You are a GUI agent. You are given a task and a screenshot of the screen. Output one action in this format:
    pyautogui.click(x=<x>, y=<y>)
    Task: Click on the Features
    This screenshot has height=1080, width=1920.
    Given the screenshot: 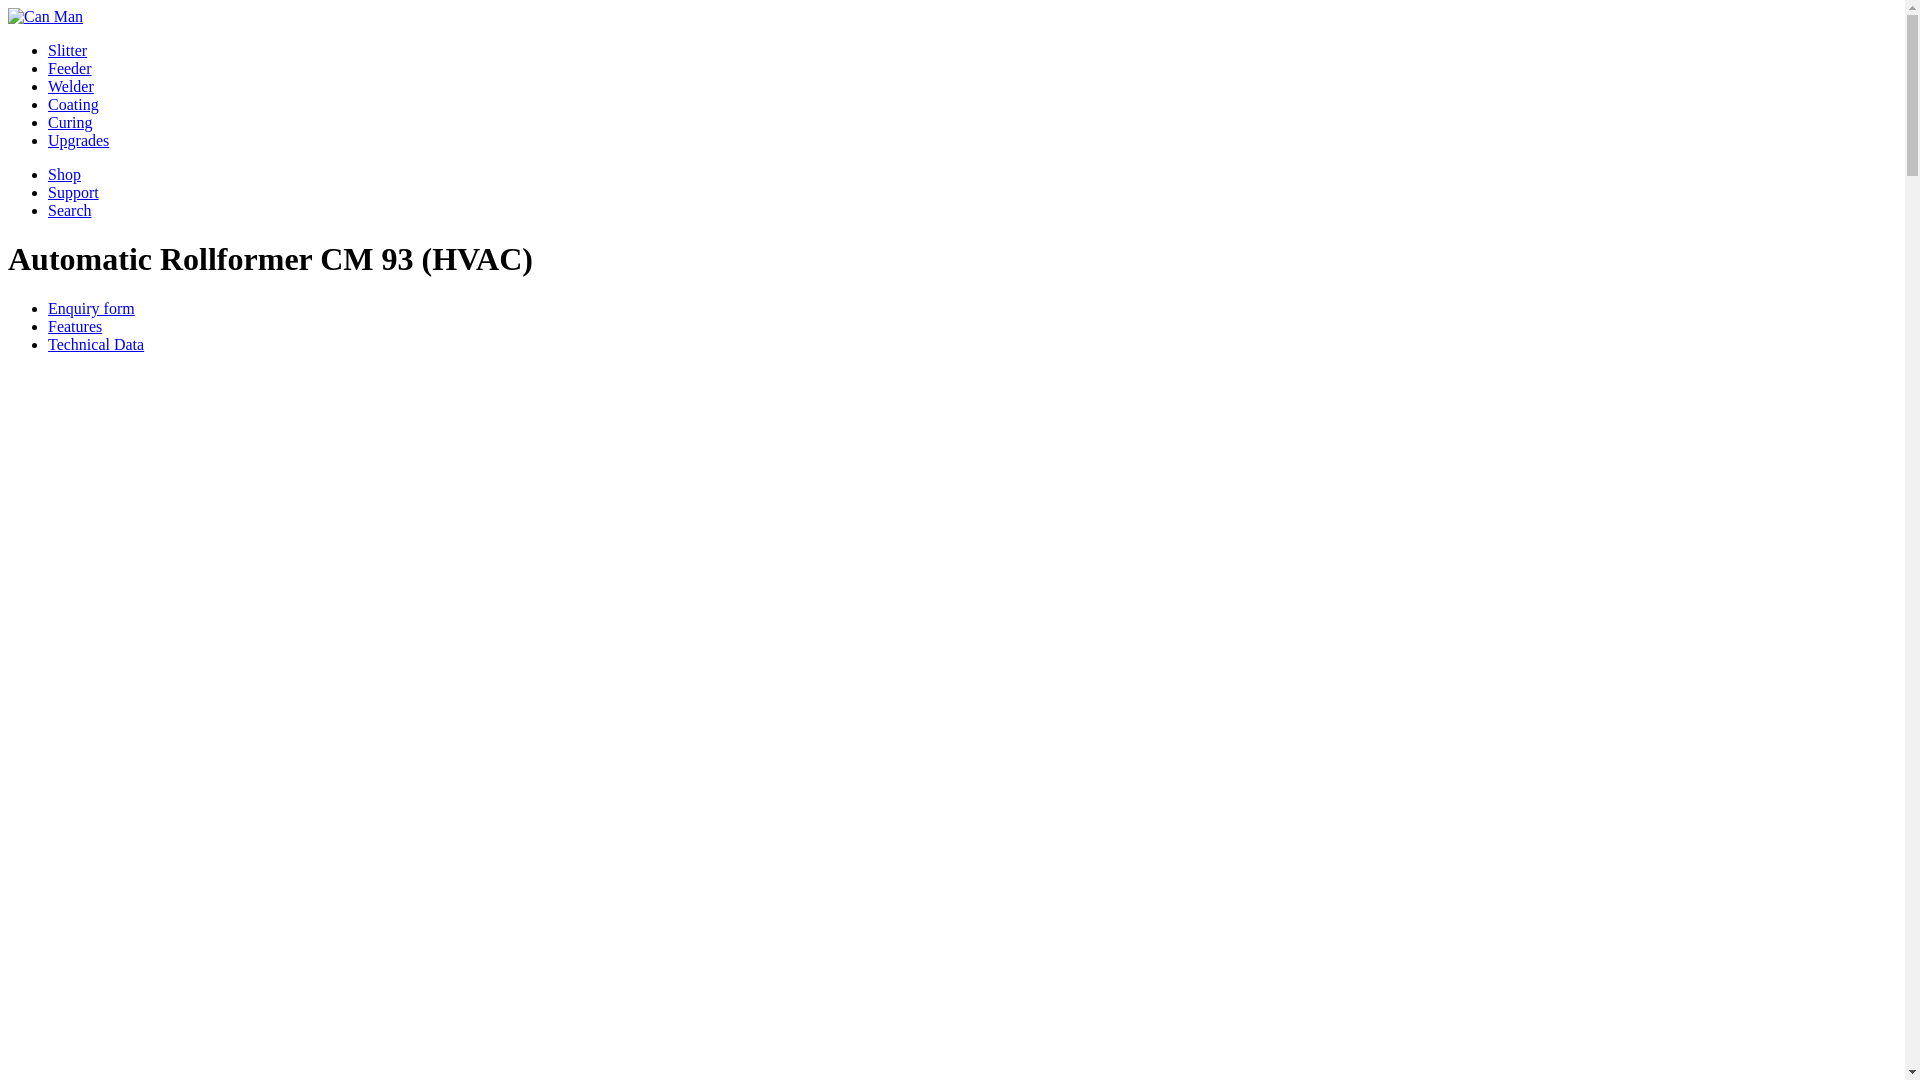 What is the action you would take?
    pyautogui.click(x=75, y=326)
    